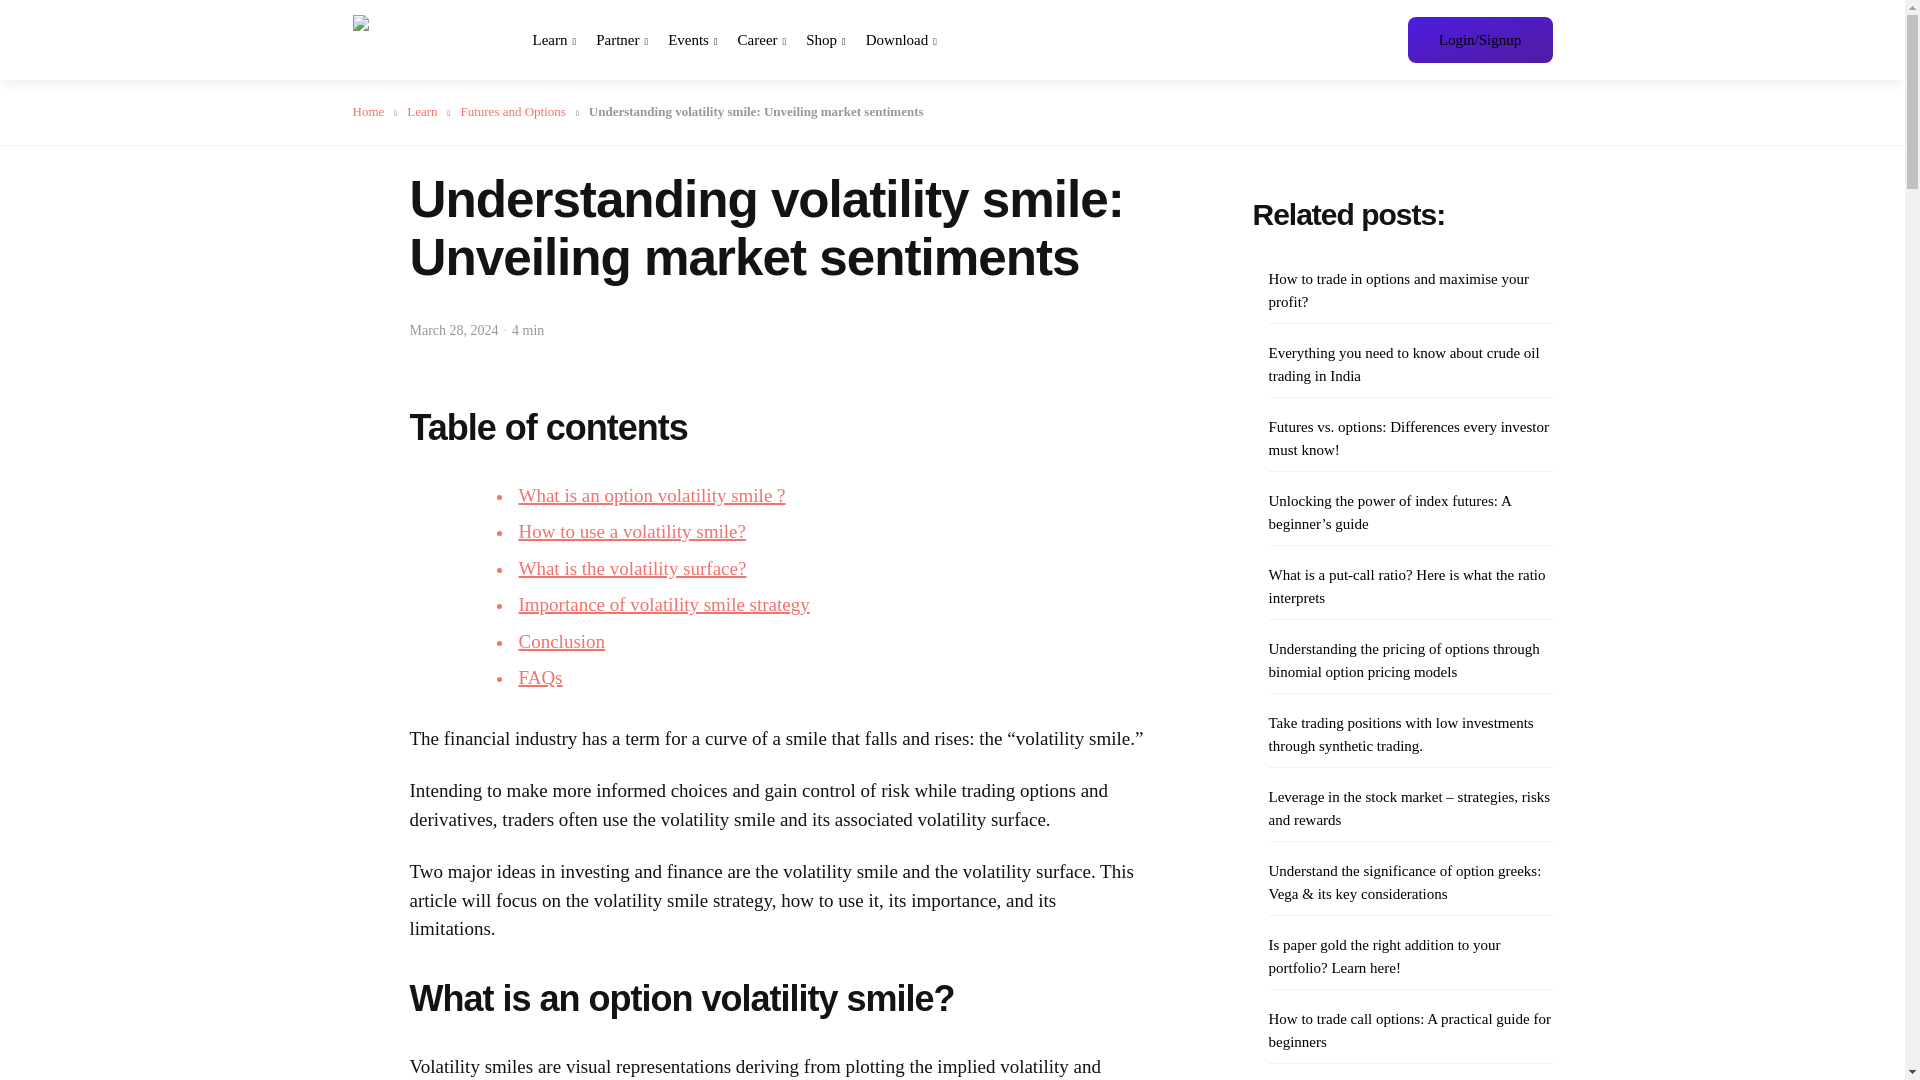 Image resolution: width=1920 pixels, height=1080 pixels. Describe the element at coordinates (1409, 290) in the screenshot. I see `How to trade in options and maximise your profit?` at that location.